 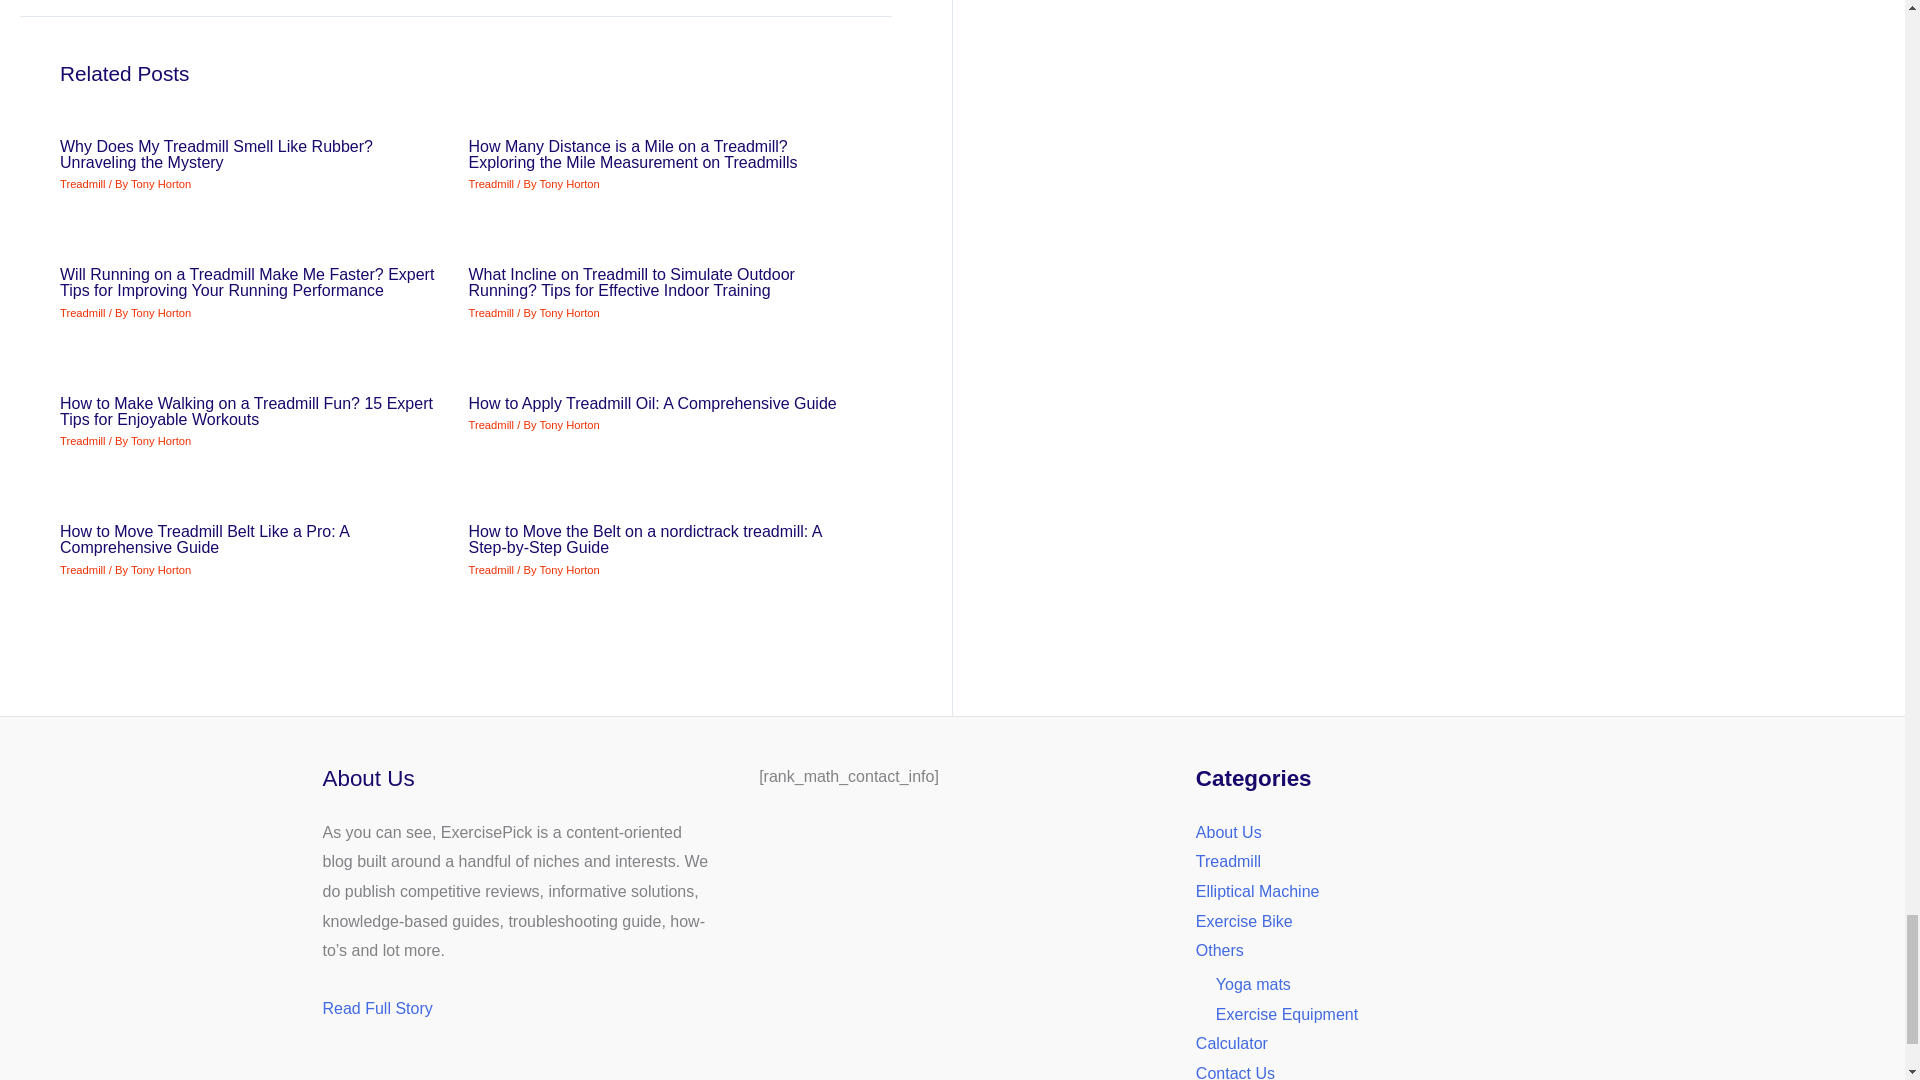 I want to click on View all posts by Tony Horton, so click(x=569, y=184).